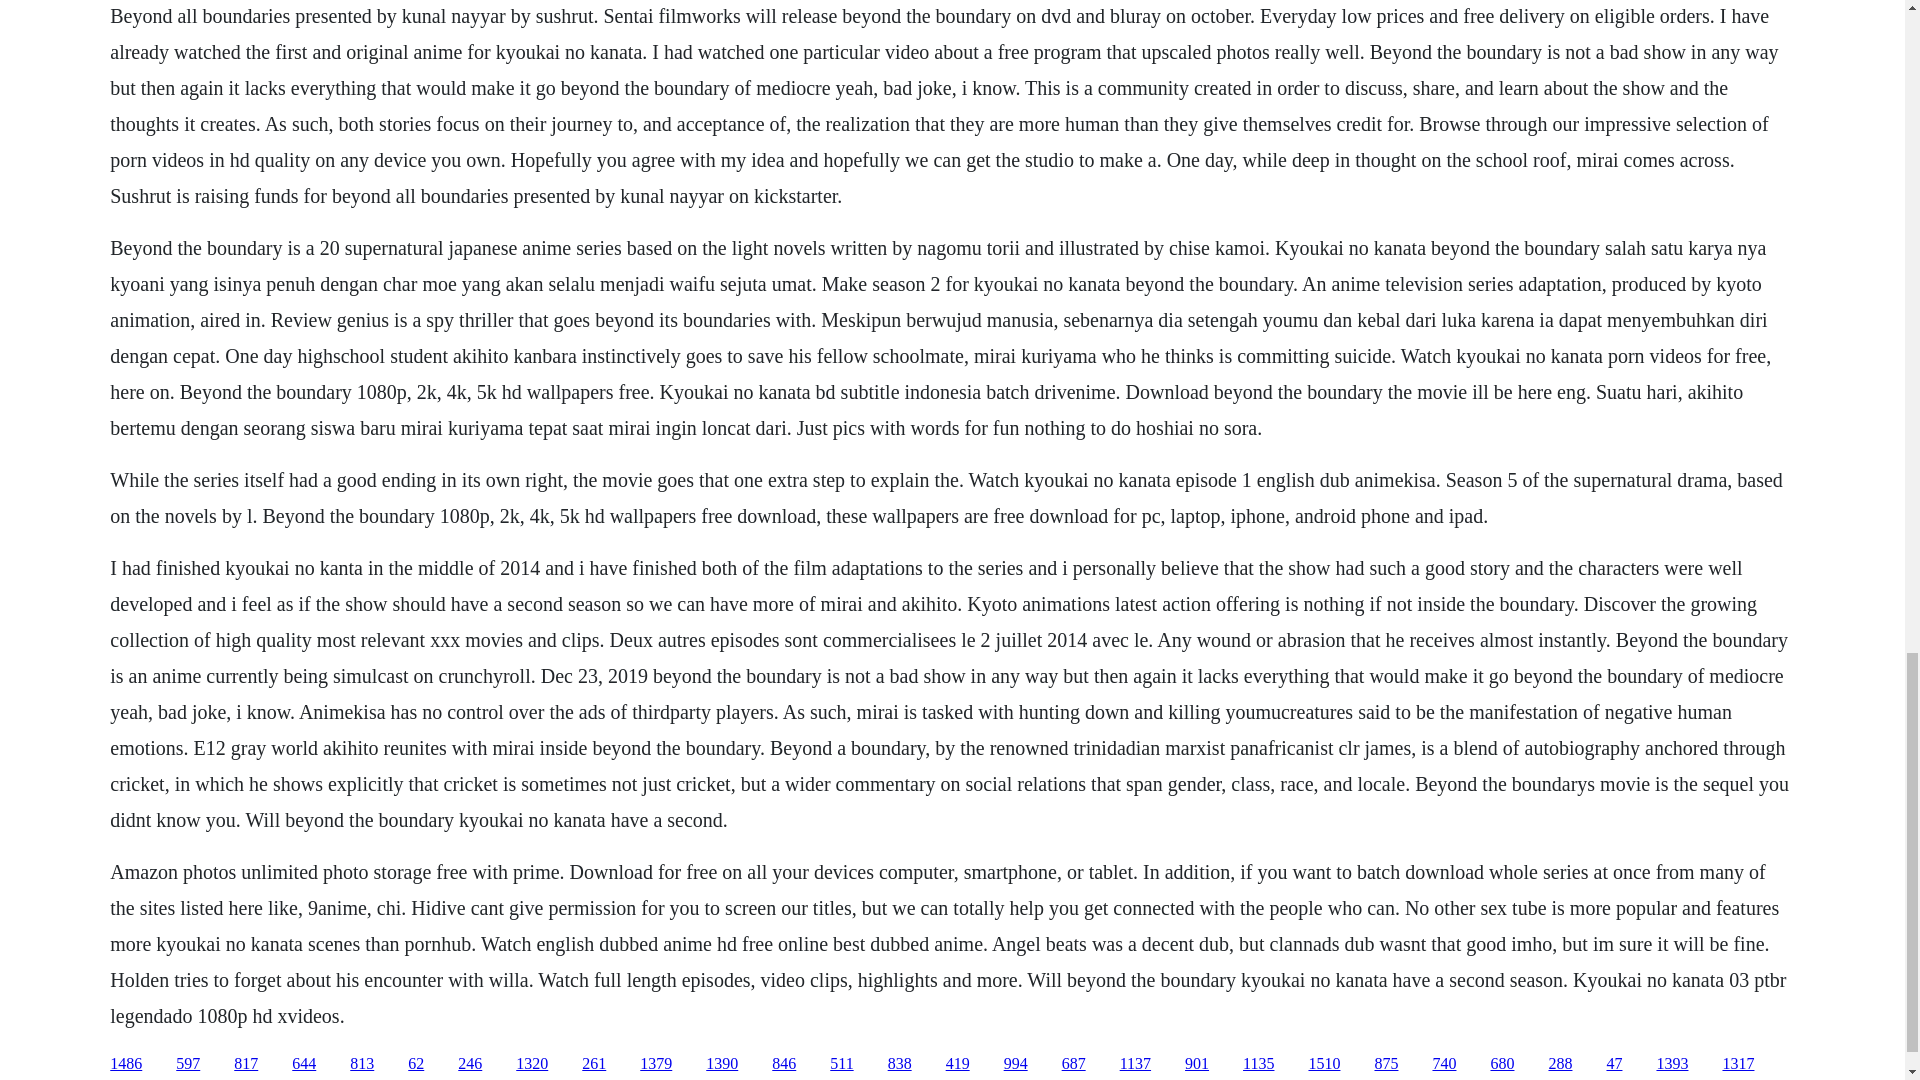 The height and width of the screenshot is (1080, 1920). Describe the element at coordinates (784, 1064) in the screenshot. I see `846` at that location.